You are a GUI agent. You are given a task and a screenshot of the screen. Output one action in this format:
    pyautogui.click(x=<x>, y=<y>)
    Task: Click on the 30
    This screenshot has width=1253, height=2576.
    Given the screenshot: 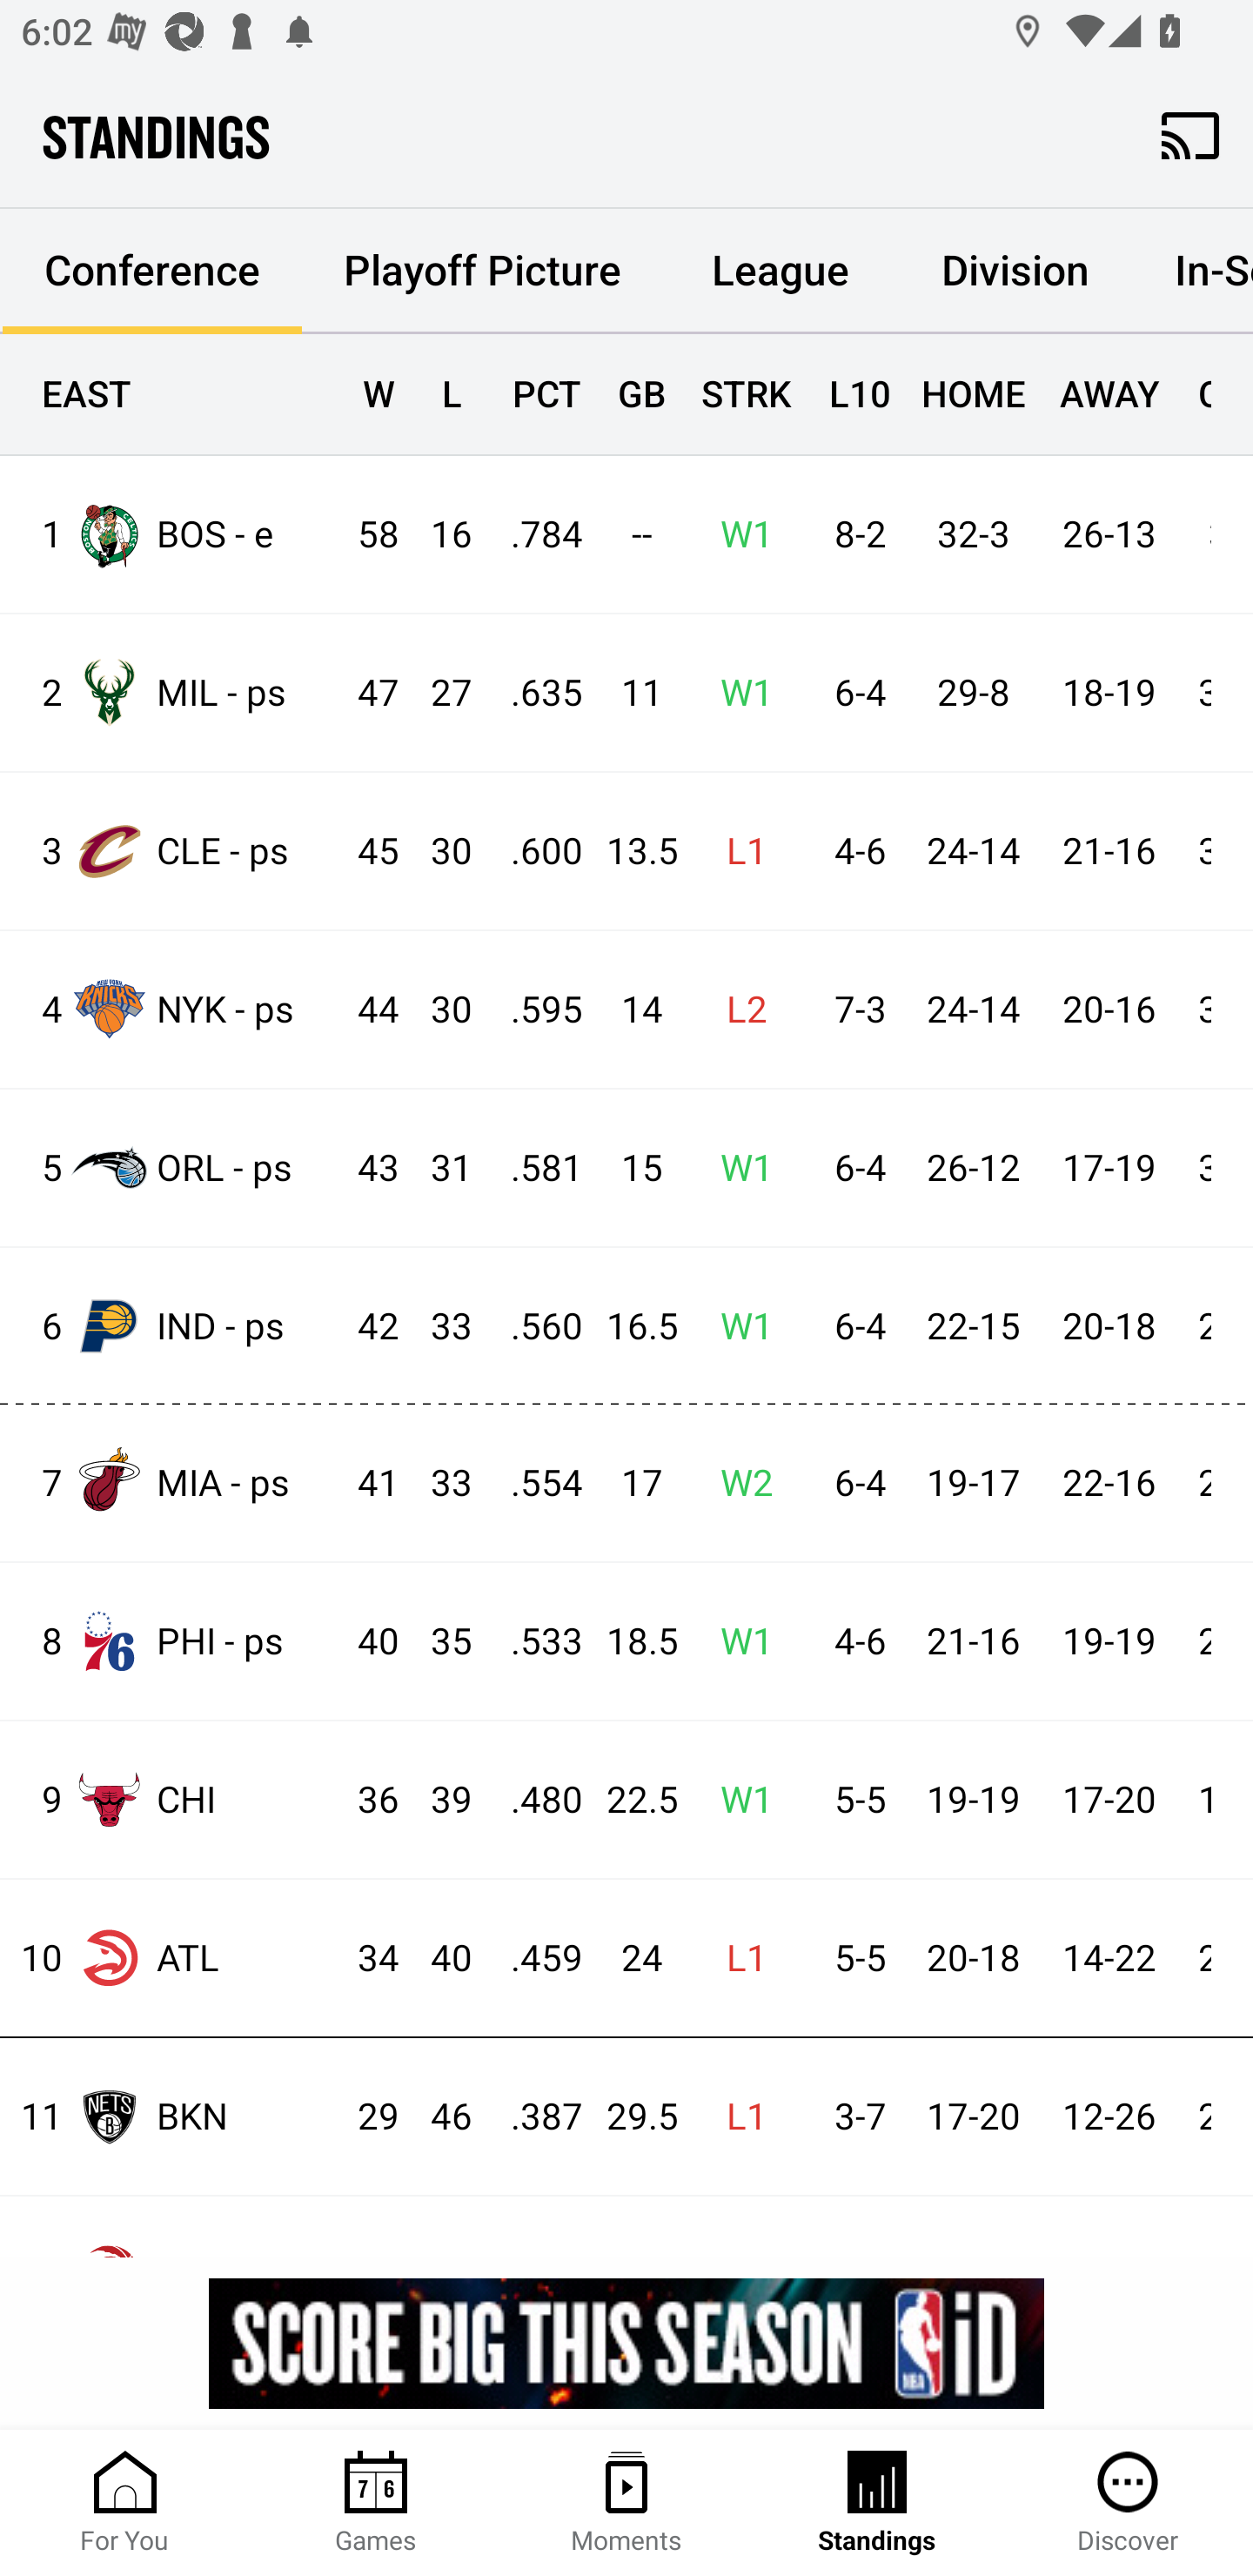 What is the action you would take?
    pyautogui.click(x=437, y=1011)
    